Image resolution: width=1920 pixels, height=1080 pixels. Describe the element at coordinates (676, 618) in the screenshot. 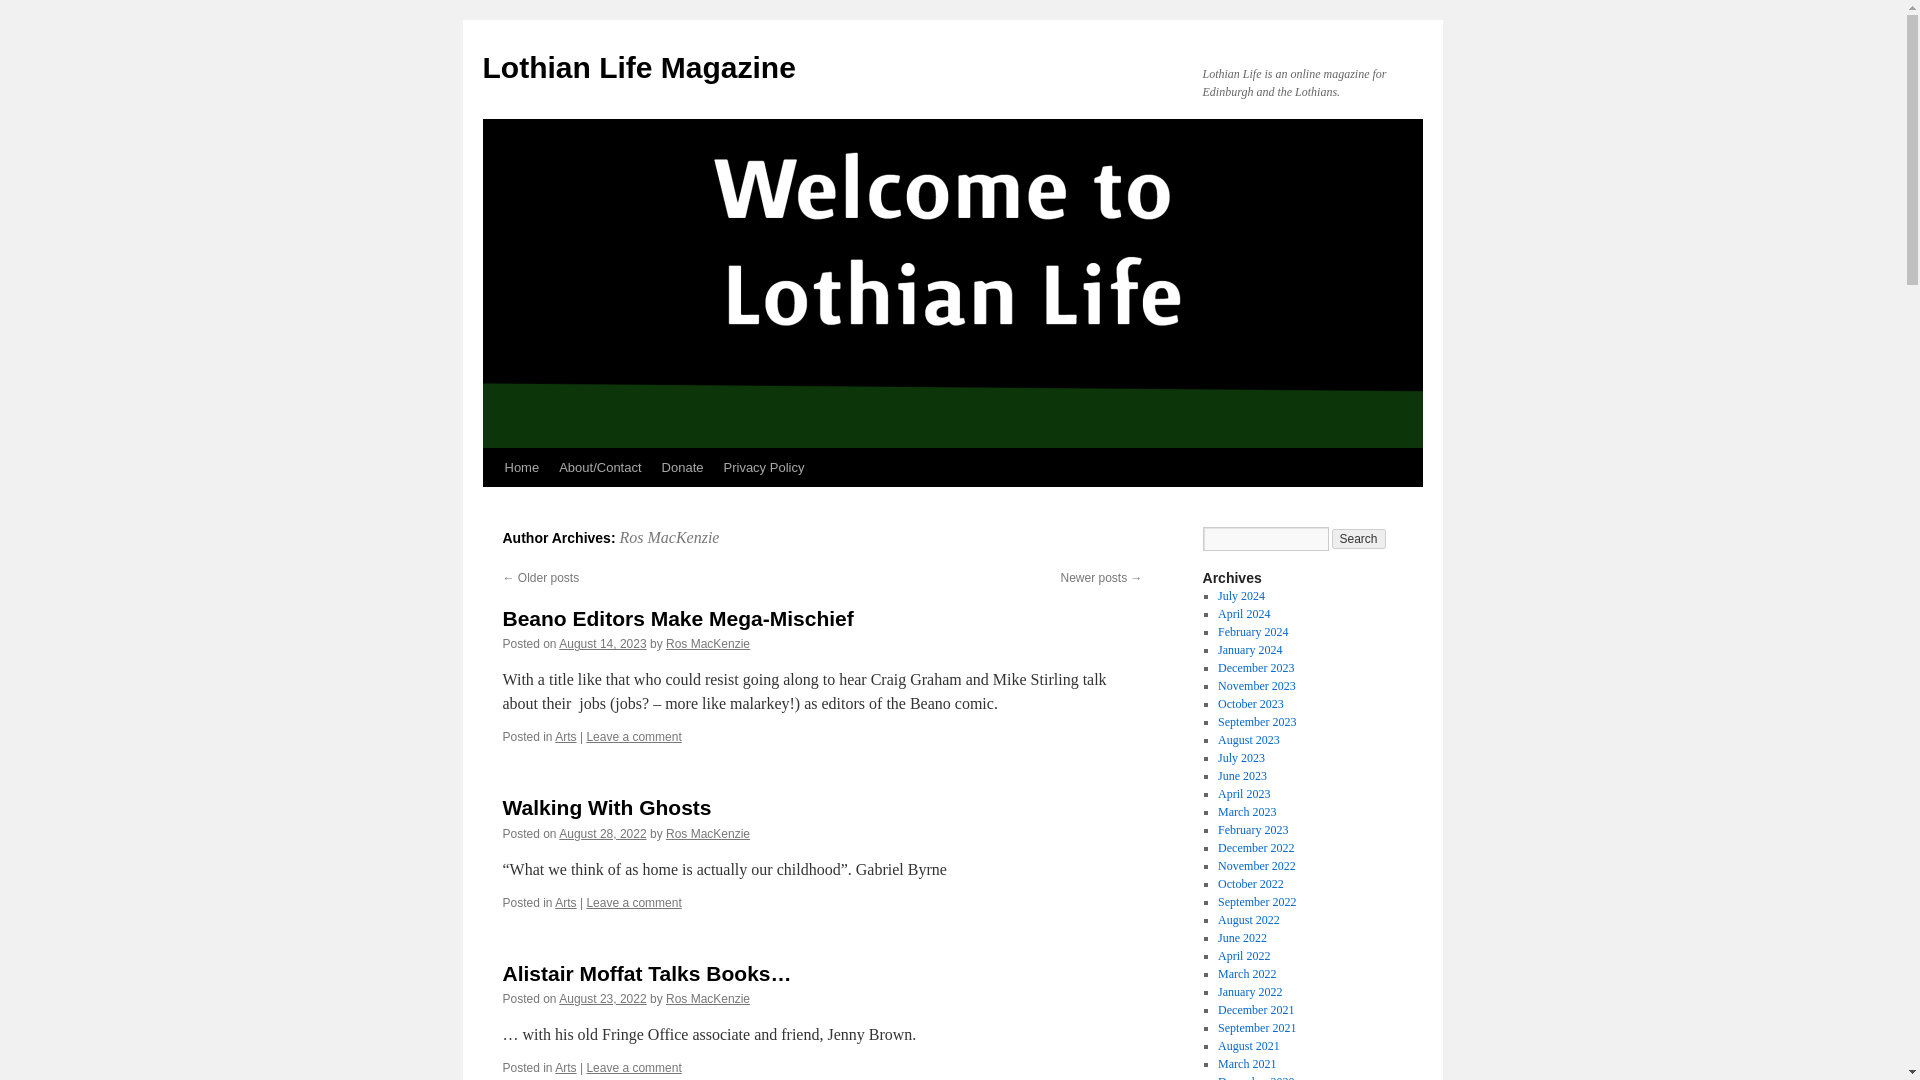

I see `Beano Editors Make Mega-Mischief` at that location.